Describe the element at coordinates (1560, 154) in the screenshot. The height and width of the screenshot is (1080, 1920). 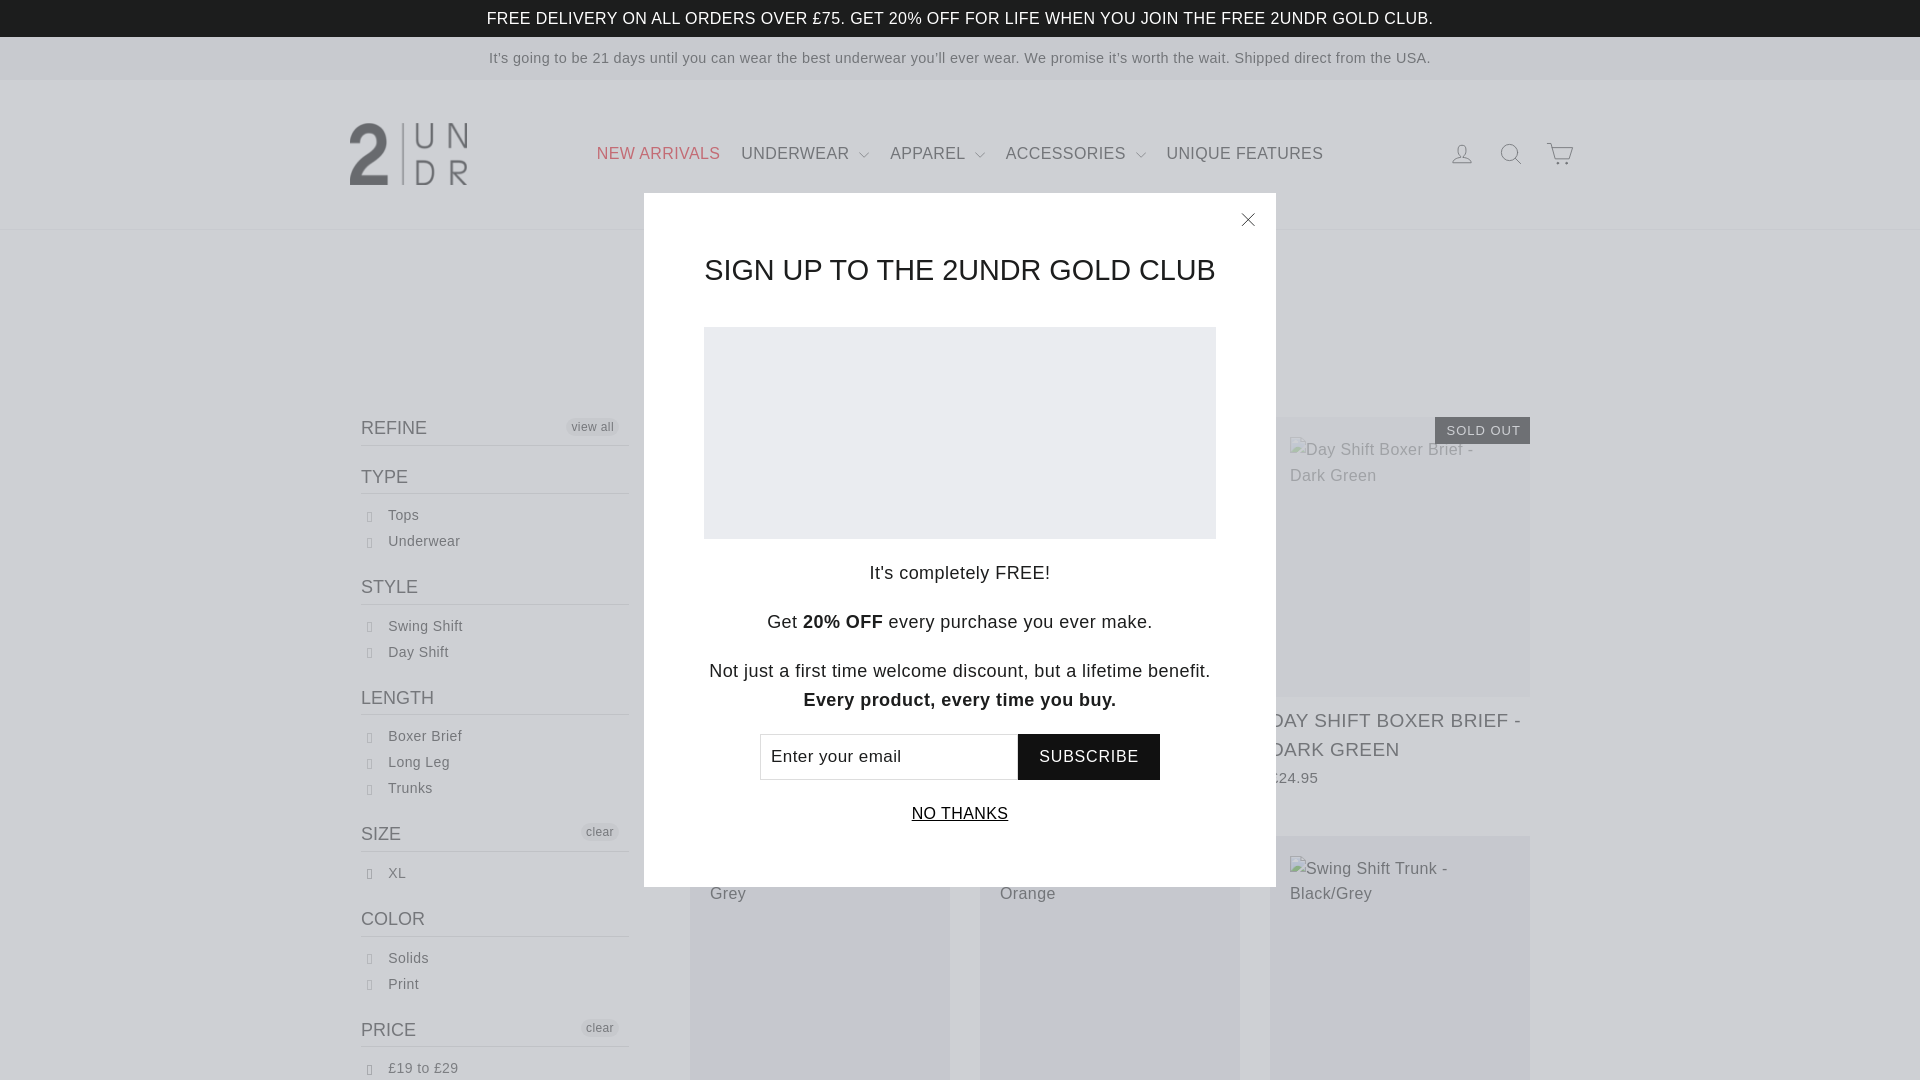
I see `CART` at that location.